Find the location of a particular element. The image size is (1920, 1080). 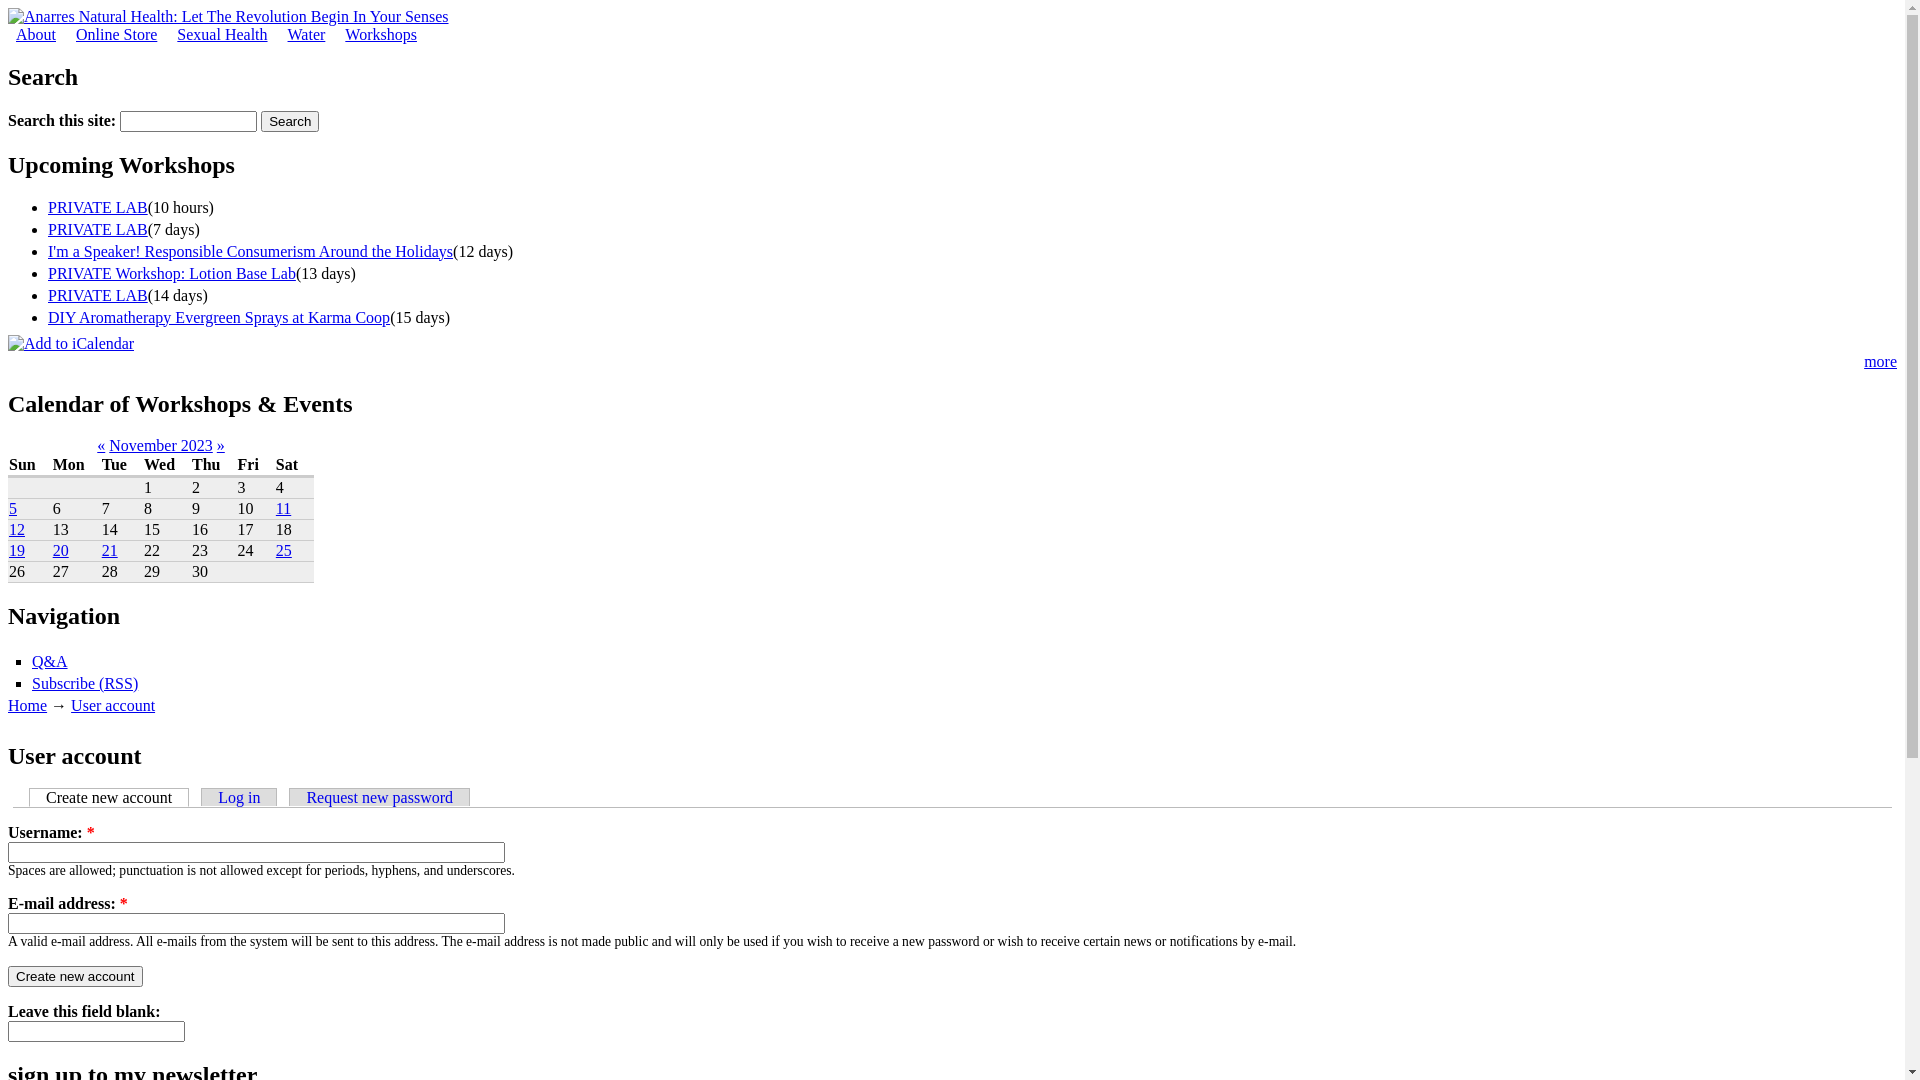

25 is located at coordinates (284, 550).